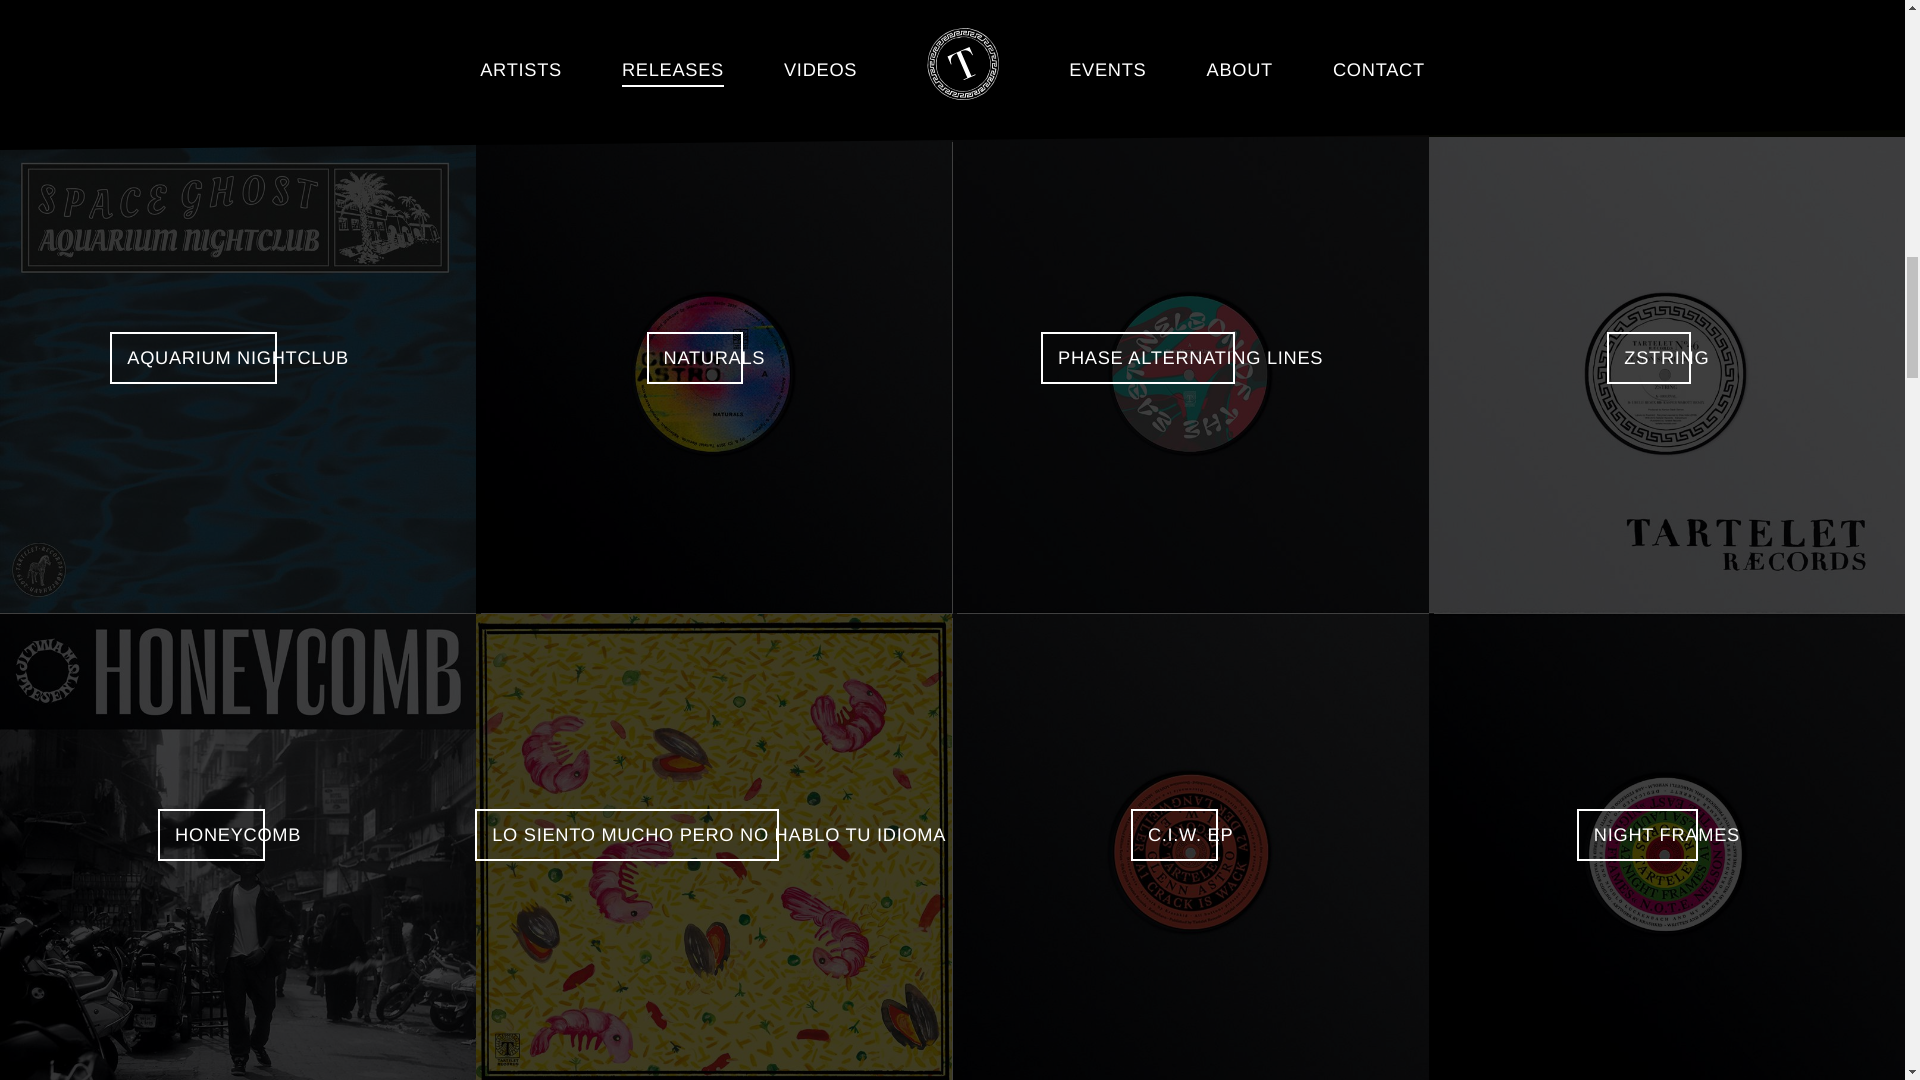  I want to click on NATURALS, so click(714, 375).